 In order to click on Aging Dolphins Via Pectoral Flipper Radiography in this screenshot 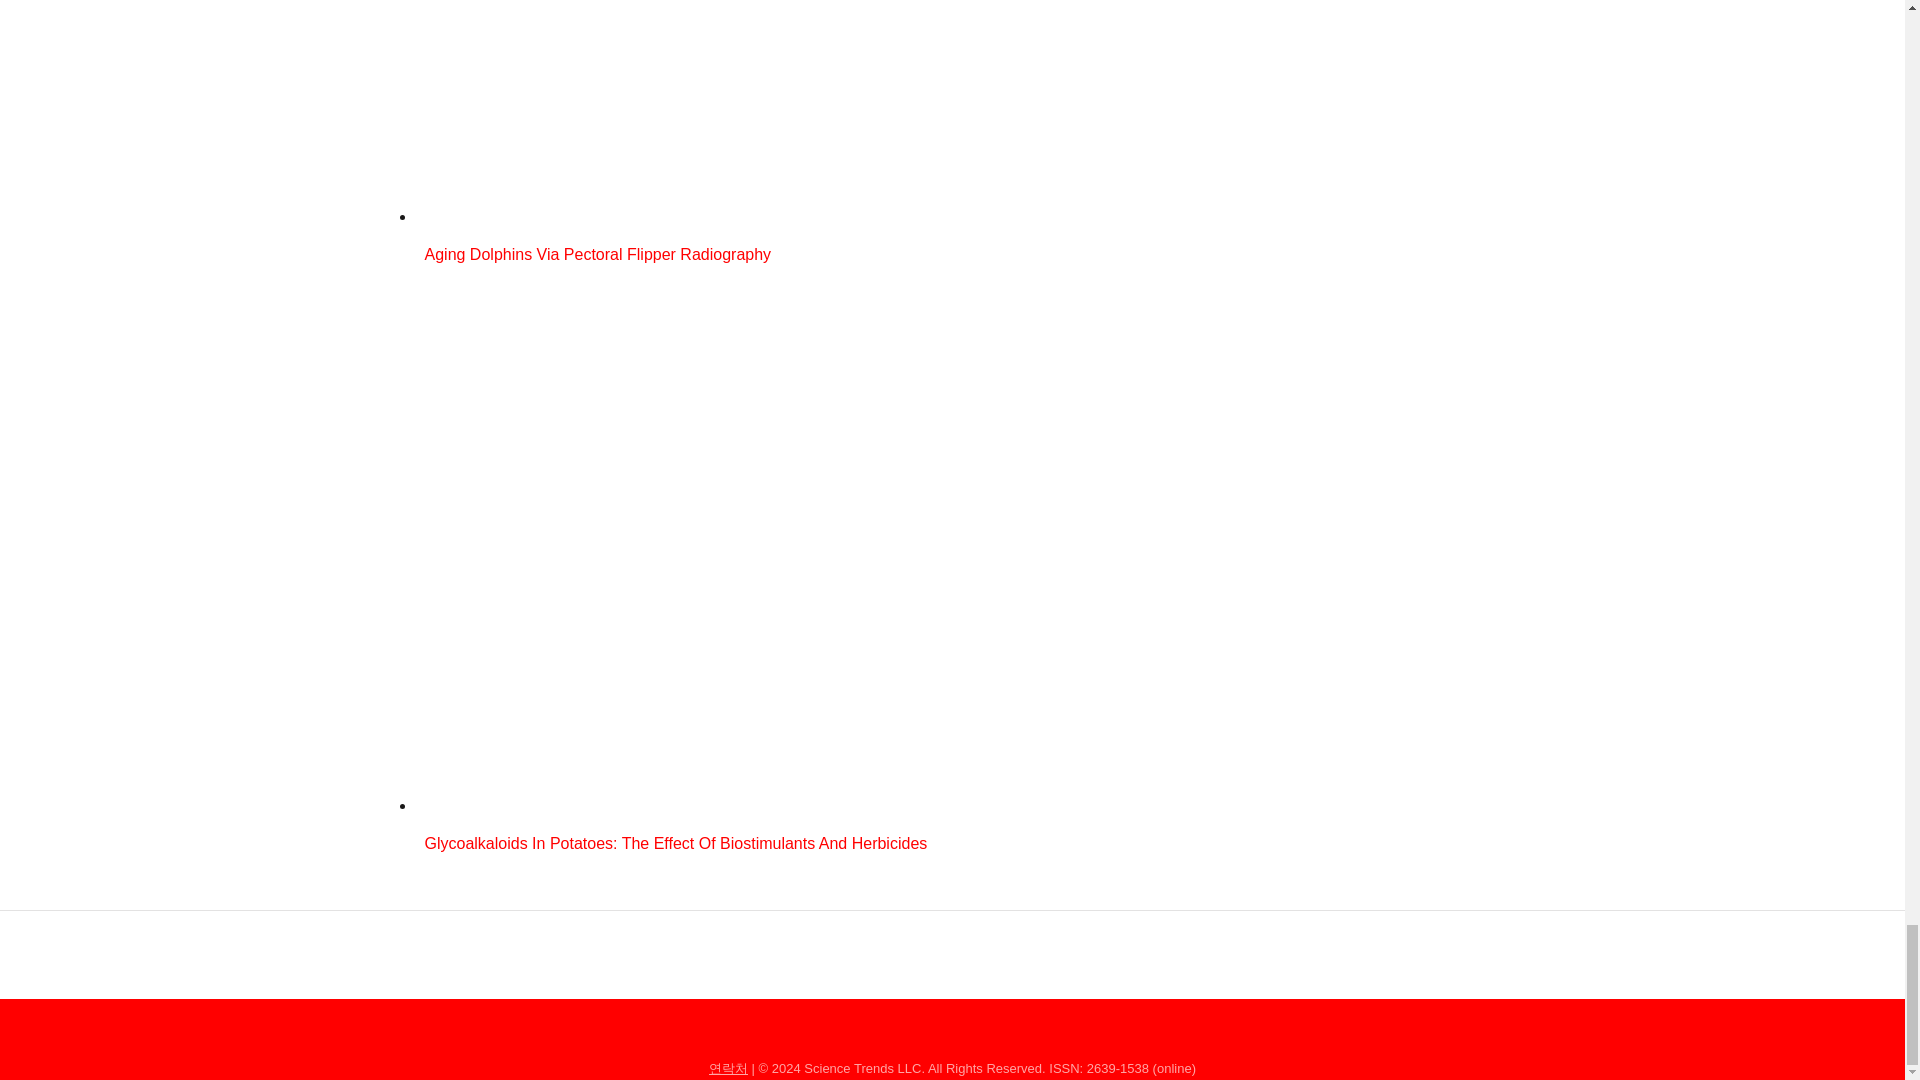, I will do `click(814, 257)`.